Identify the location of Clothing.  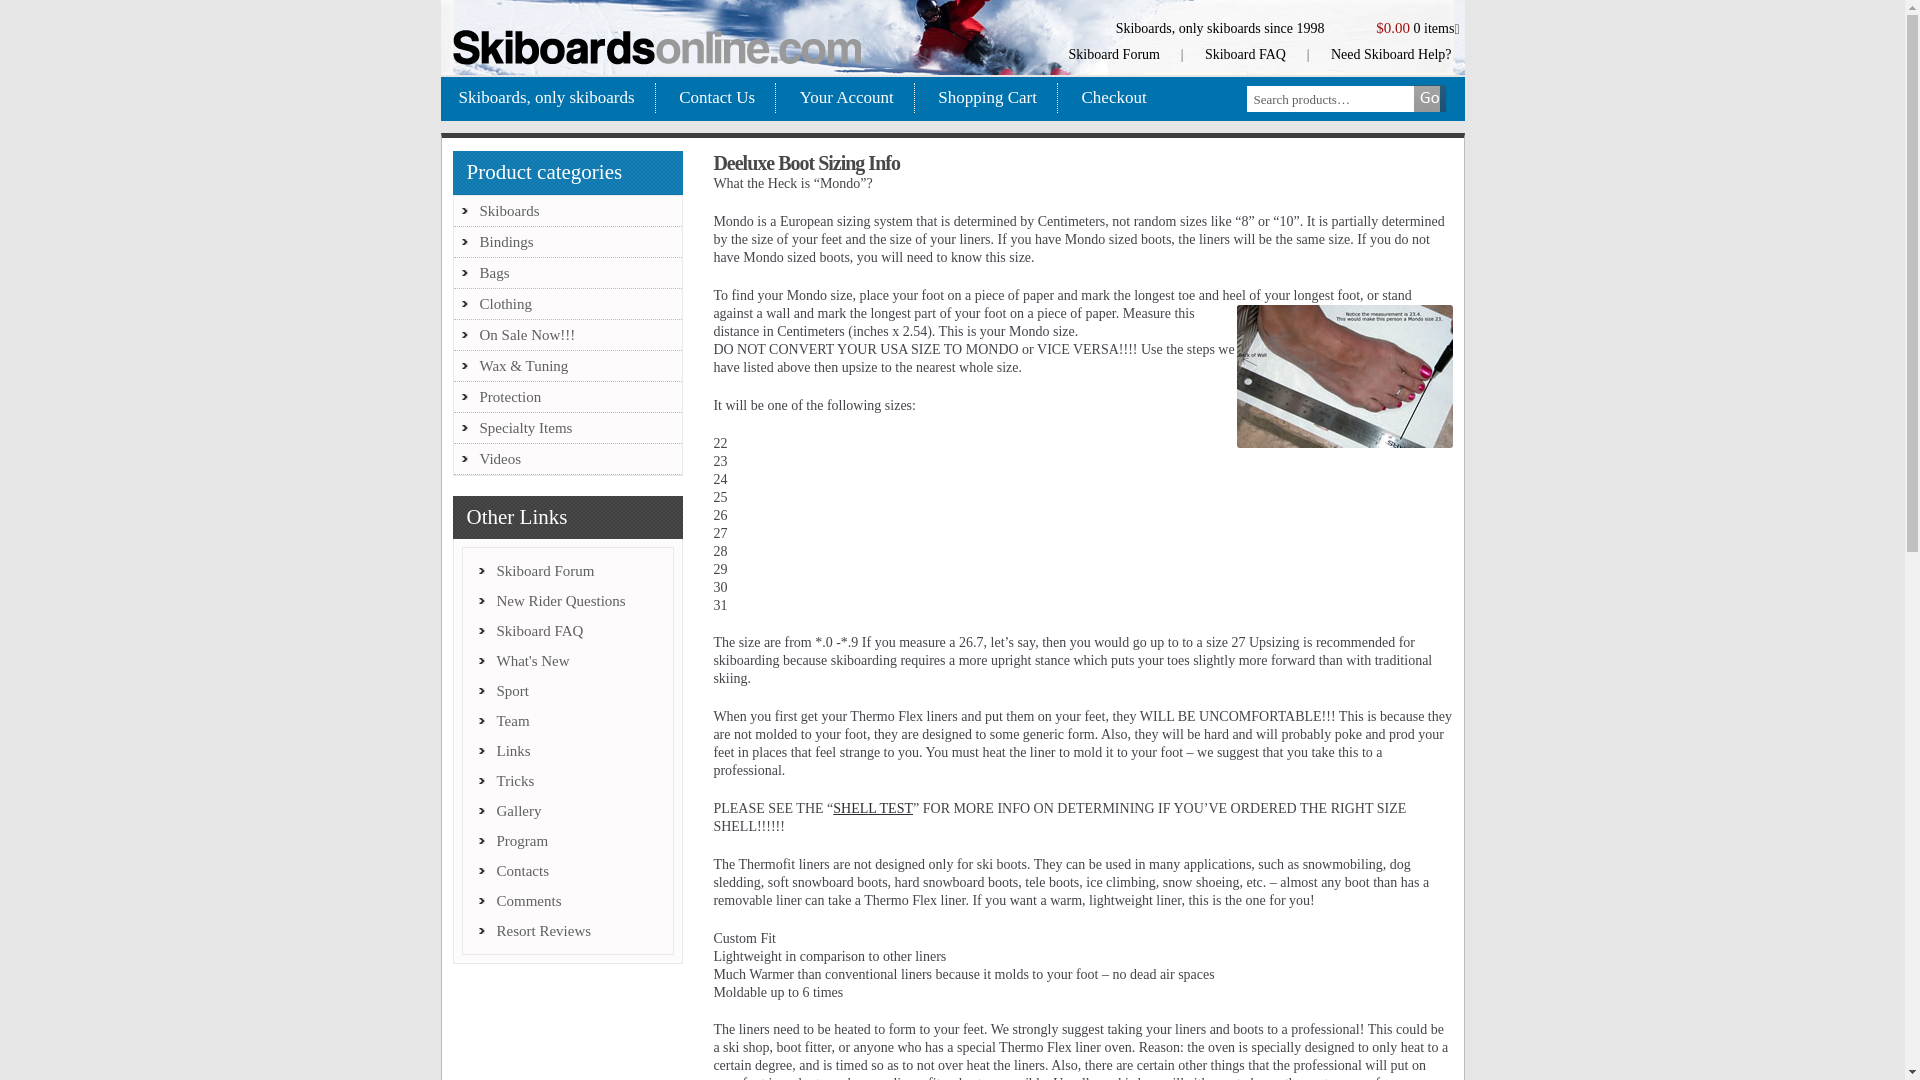
(506, 304).